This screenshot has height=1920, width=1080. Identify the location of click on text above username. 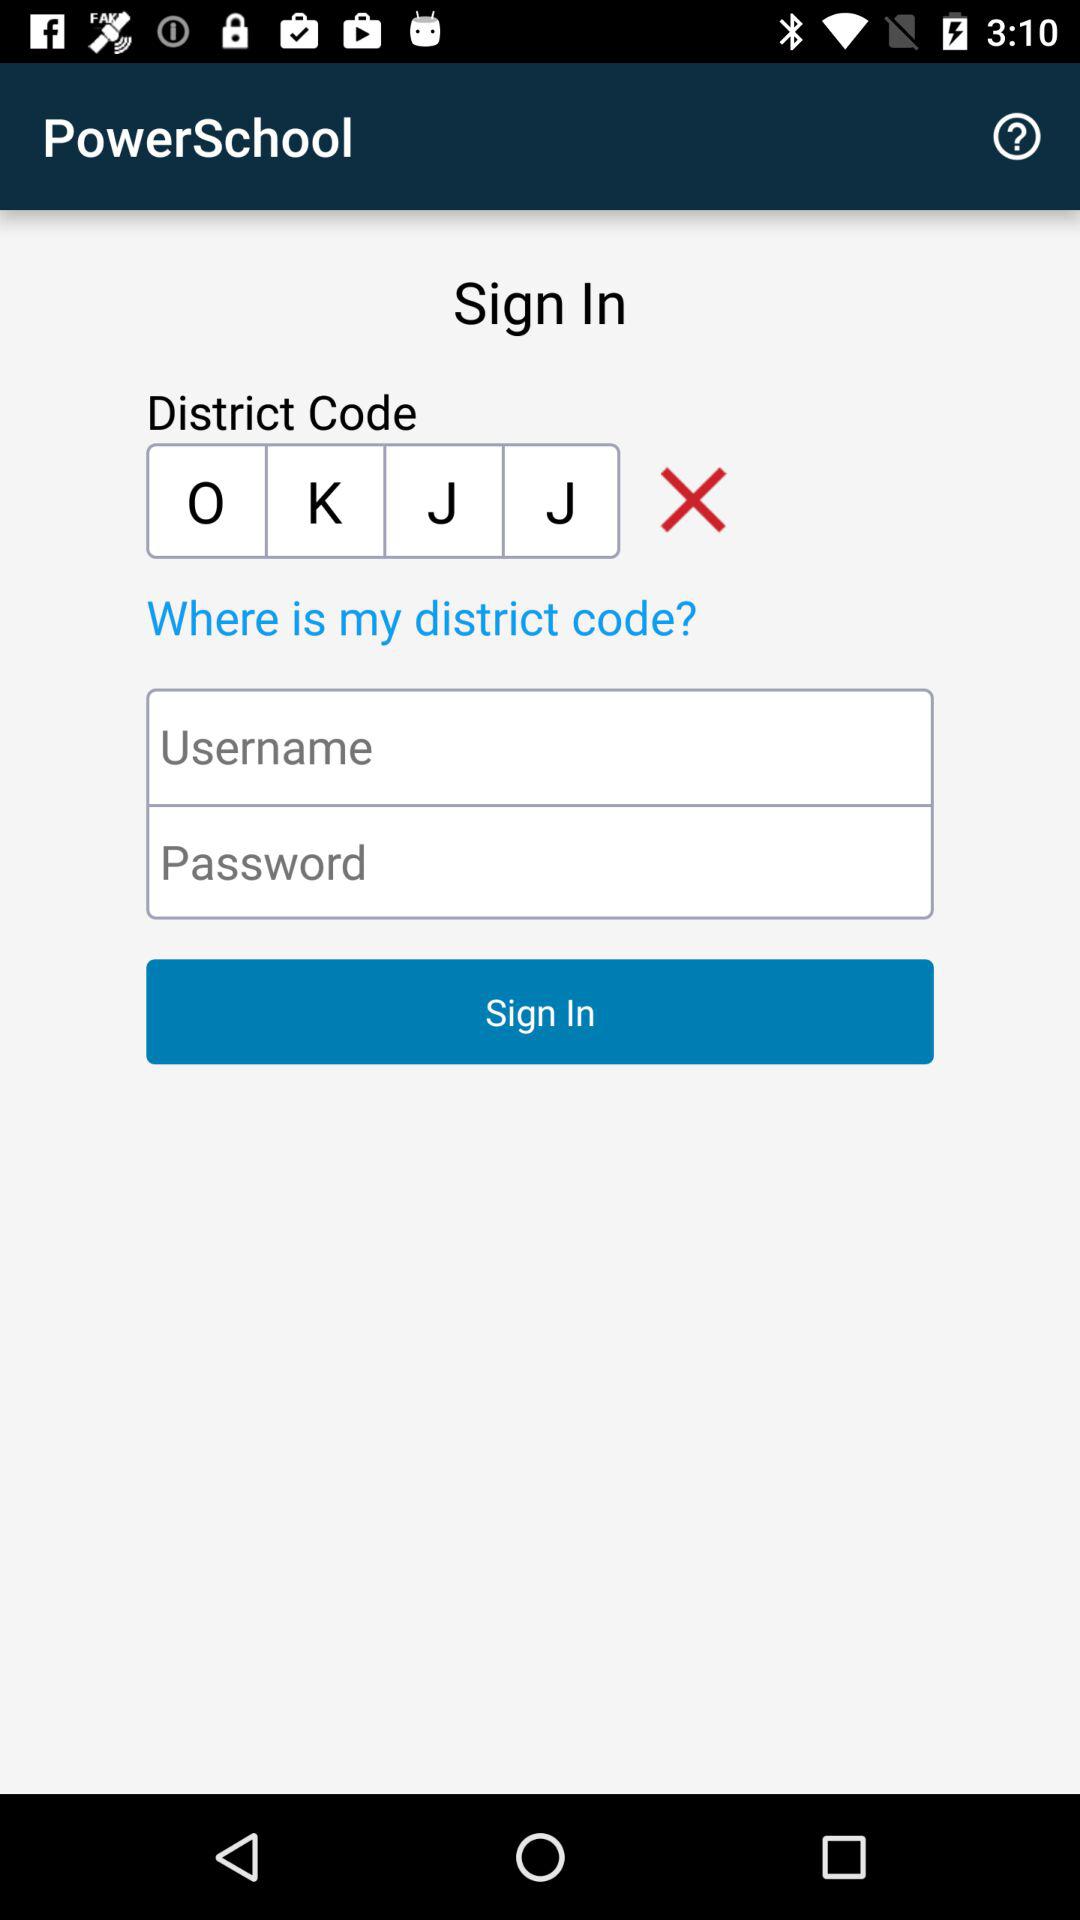
(586, 616).